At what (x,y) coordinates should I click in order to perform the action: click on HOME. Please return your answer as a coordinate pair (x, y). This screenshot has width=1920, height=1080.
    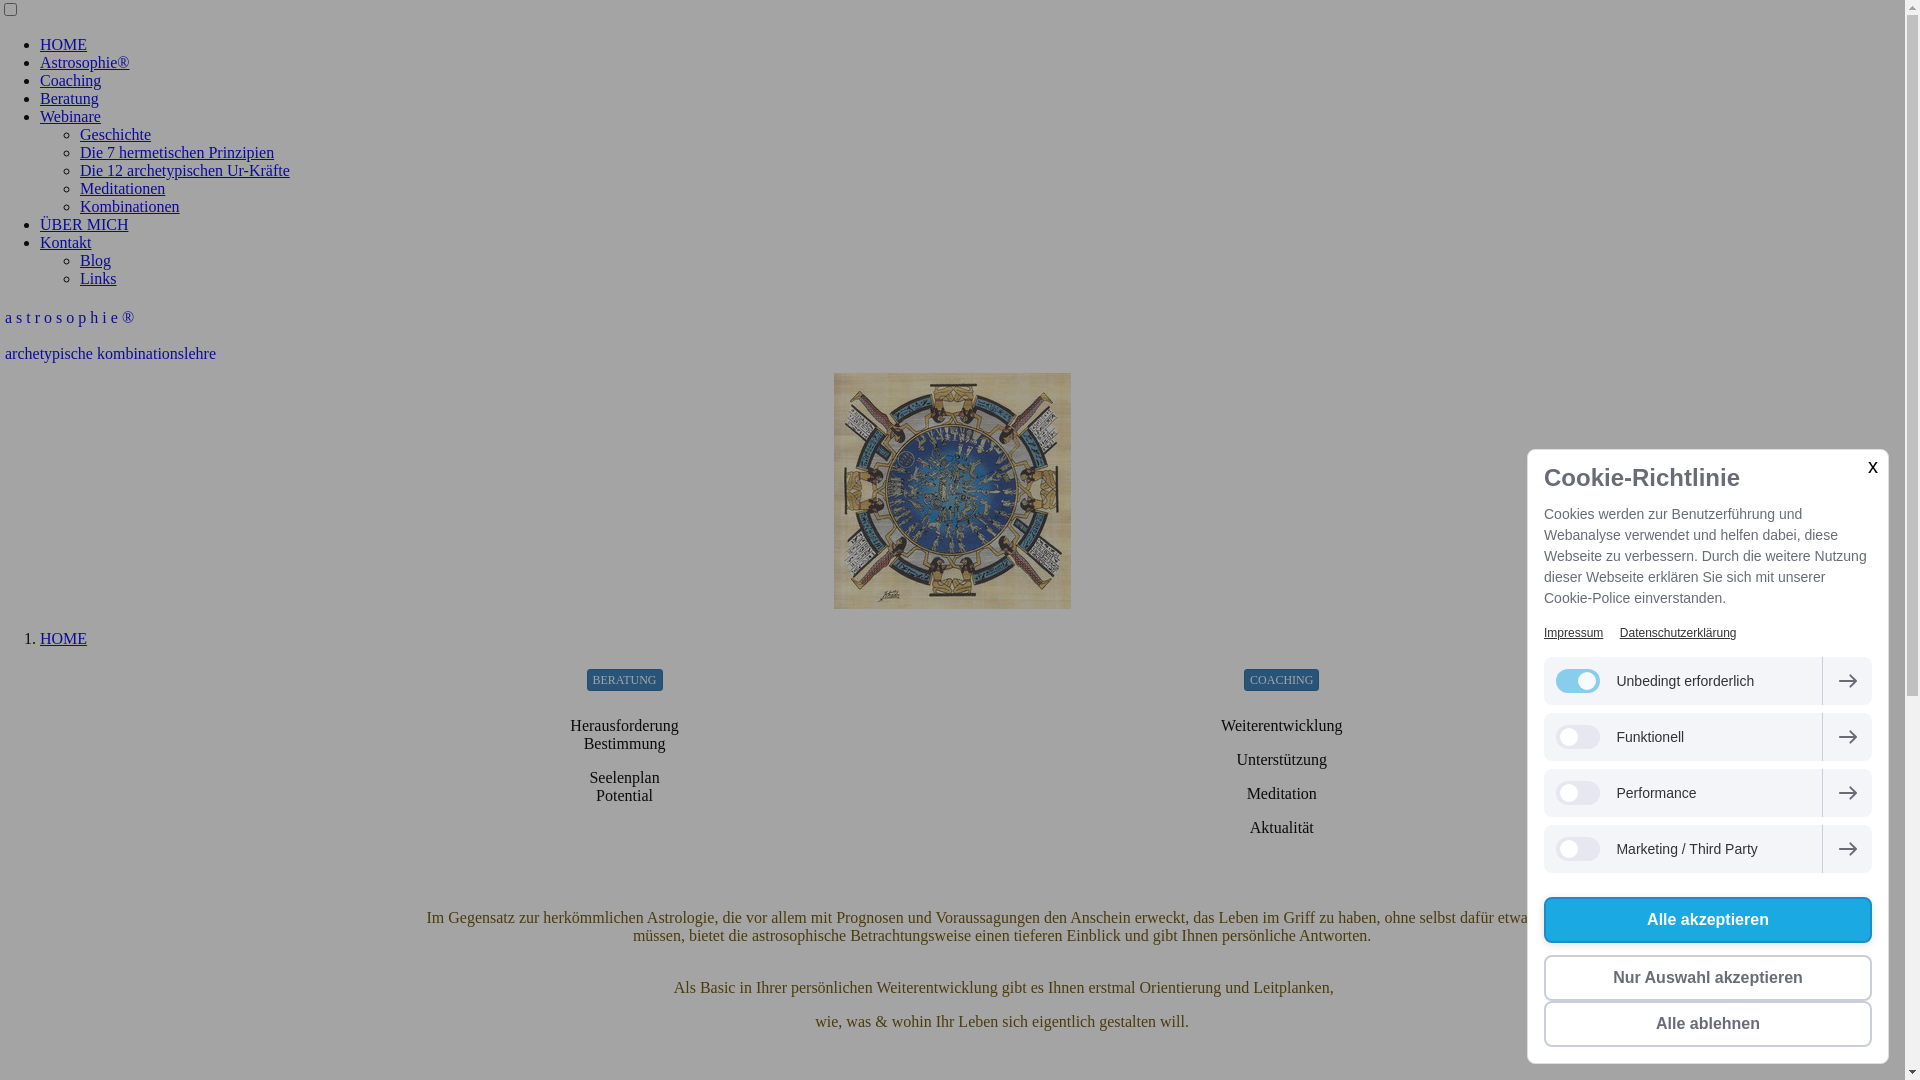
    Looking at the image, I should click on (64, 638).